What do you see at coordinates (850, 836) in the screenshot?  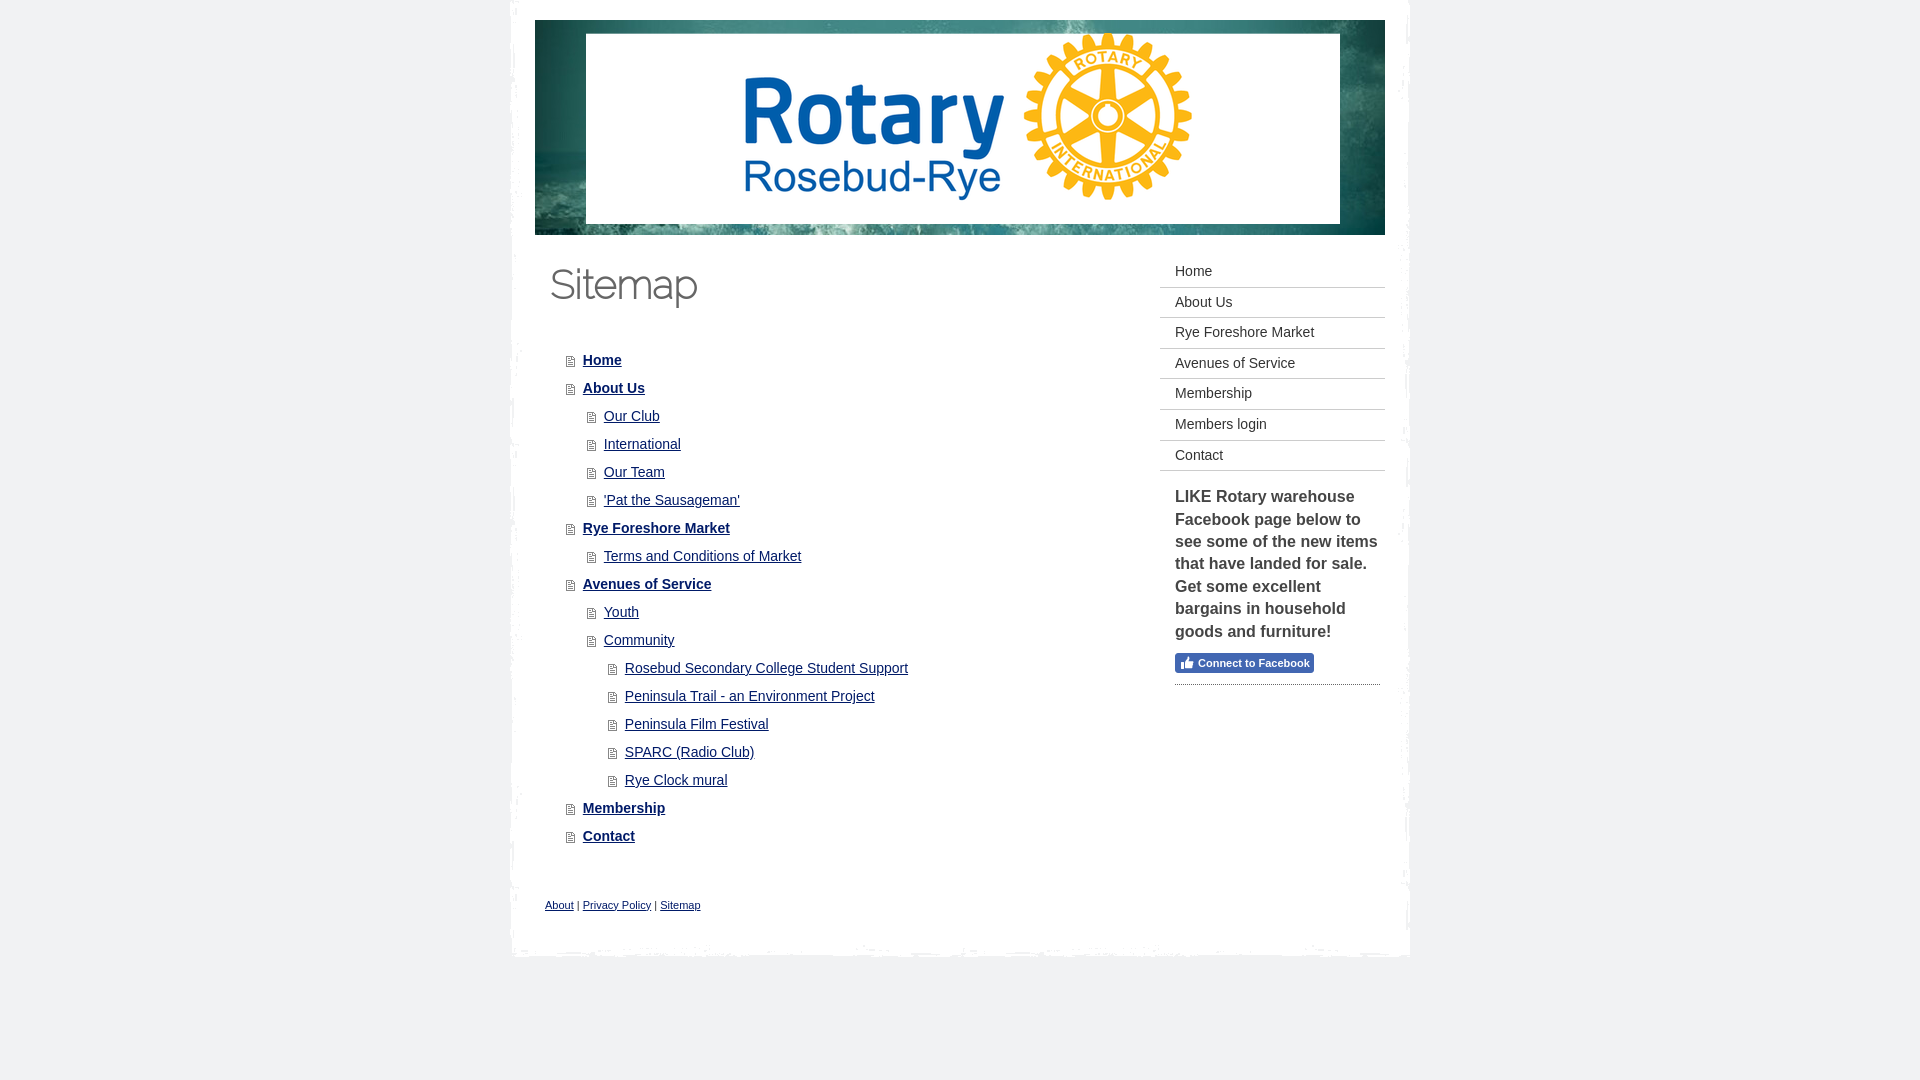 I see `Contact` at bounding box center [850, 836].